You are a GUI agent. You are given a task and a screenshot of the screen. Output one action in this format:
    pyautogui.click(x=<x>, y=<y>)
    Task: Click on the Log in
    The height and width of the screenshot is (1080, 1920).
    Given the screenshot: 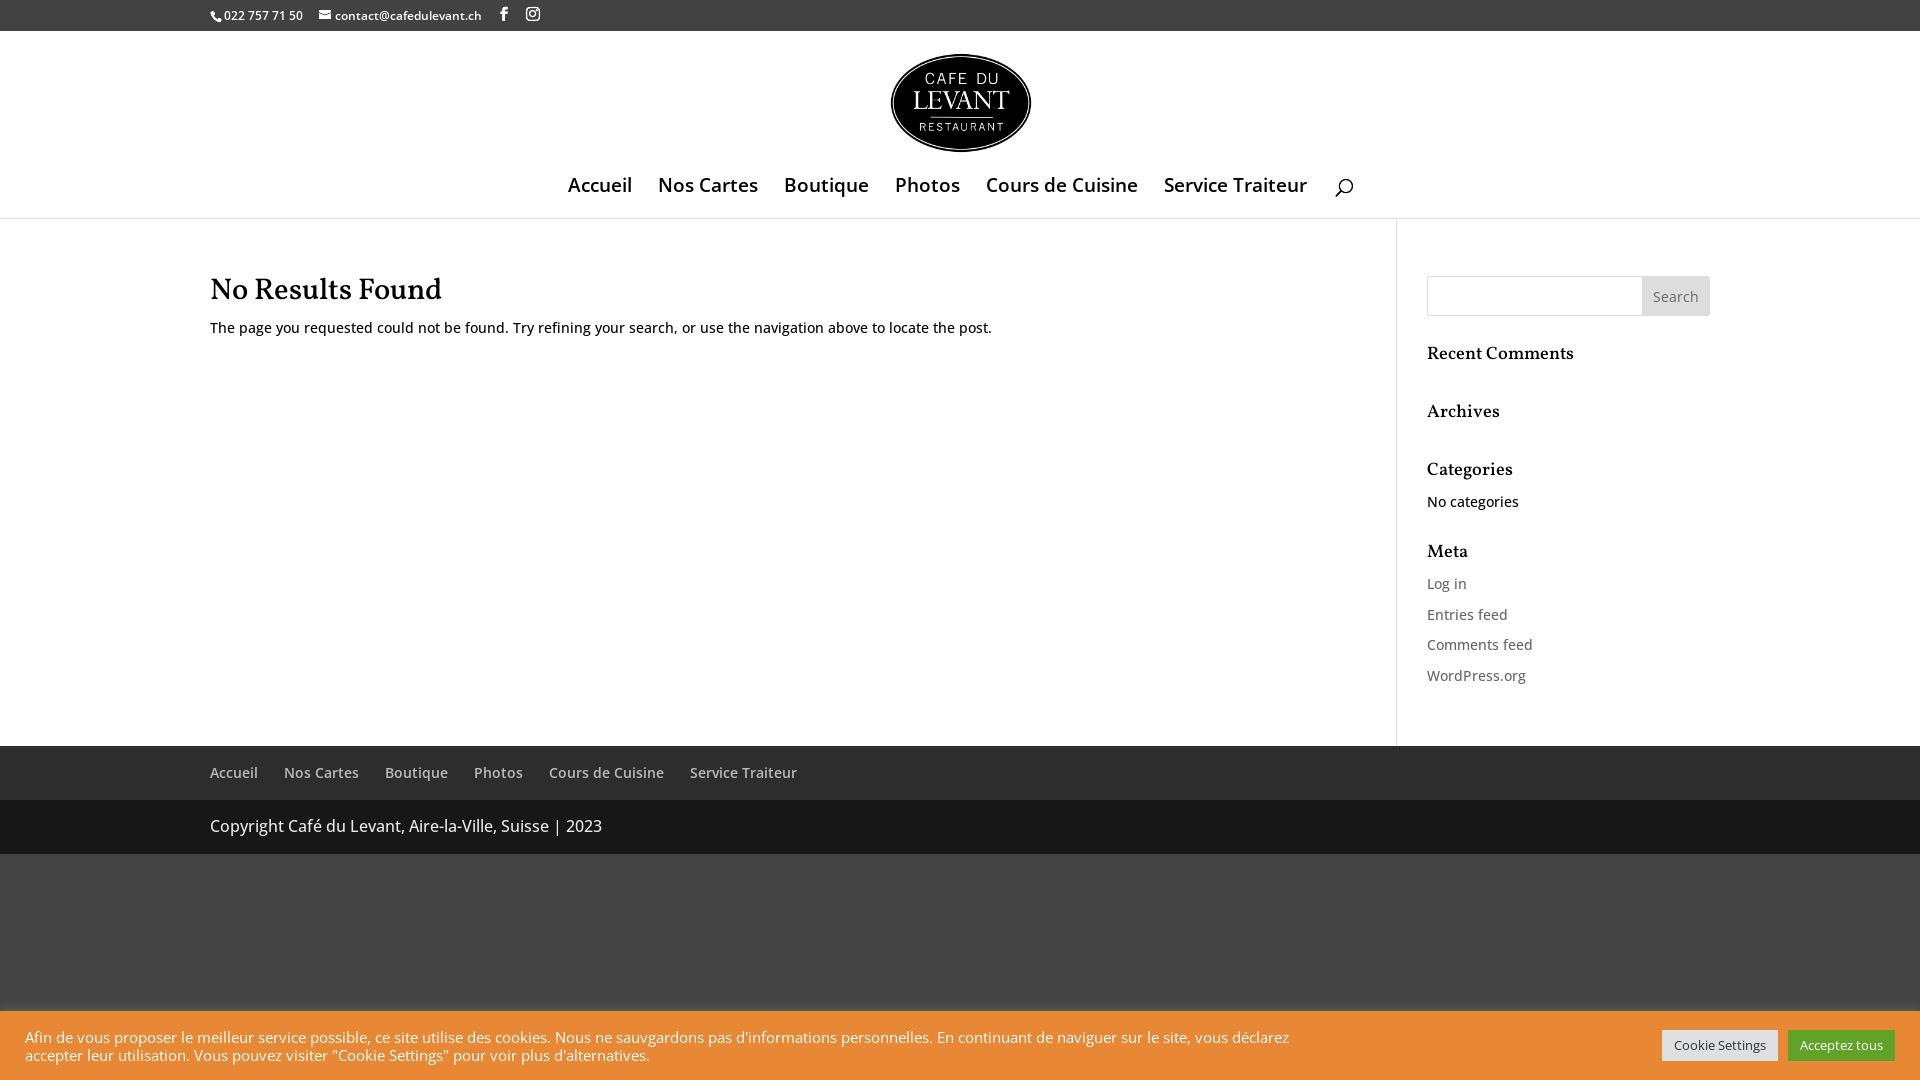 What is the action you would take?
    pyautogui.click(x=1447, y=584)
    